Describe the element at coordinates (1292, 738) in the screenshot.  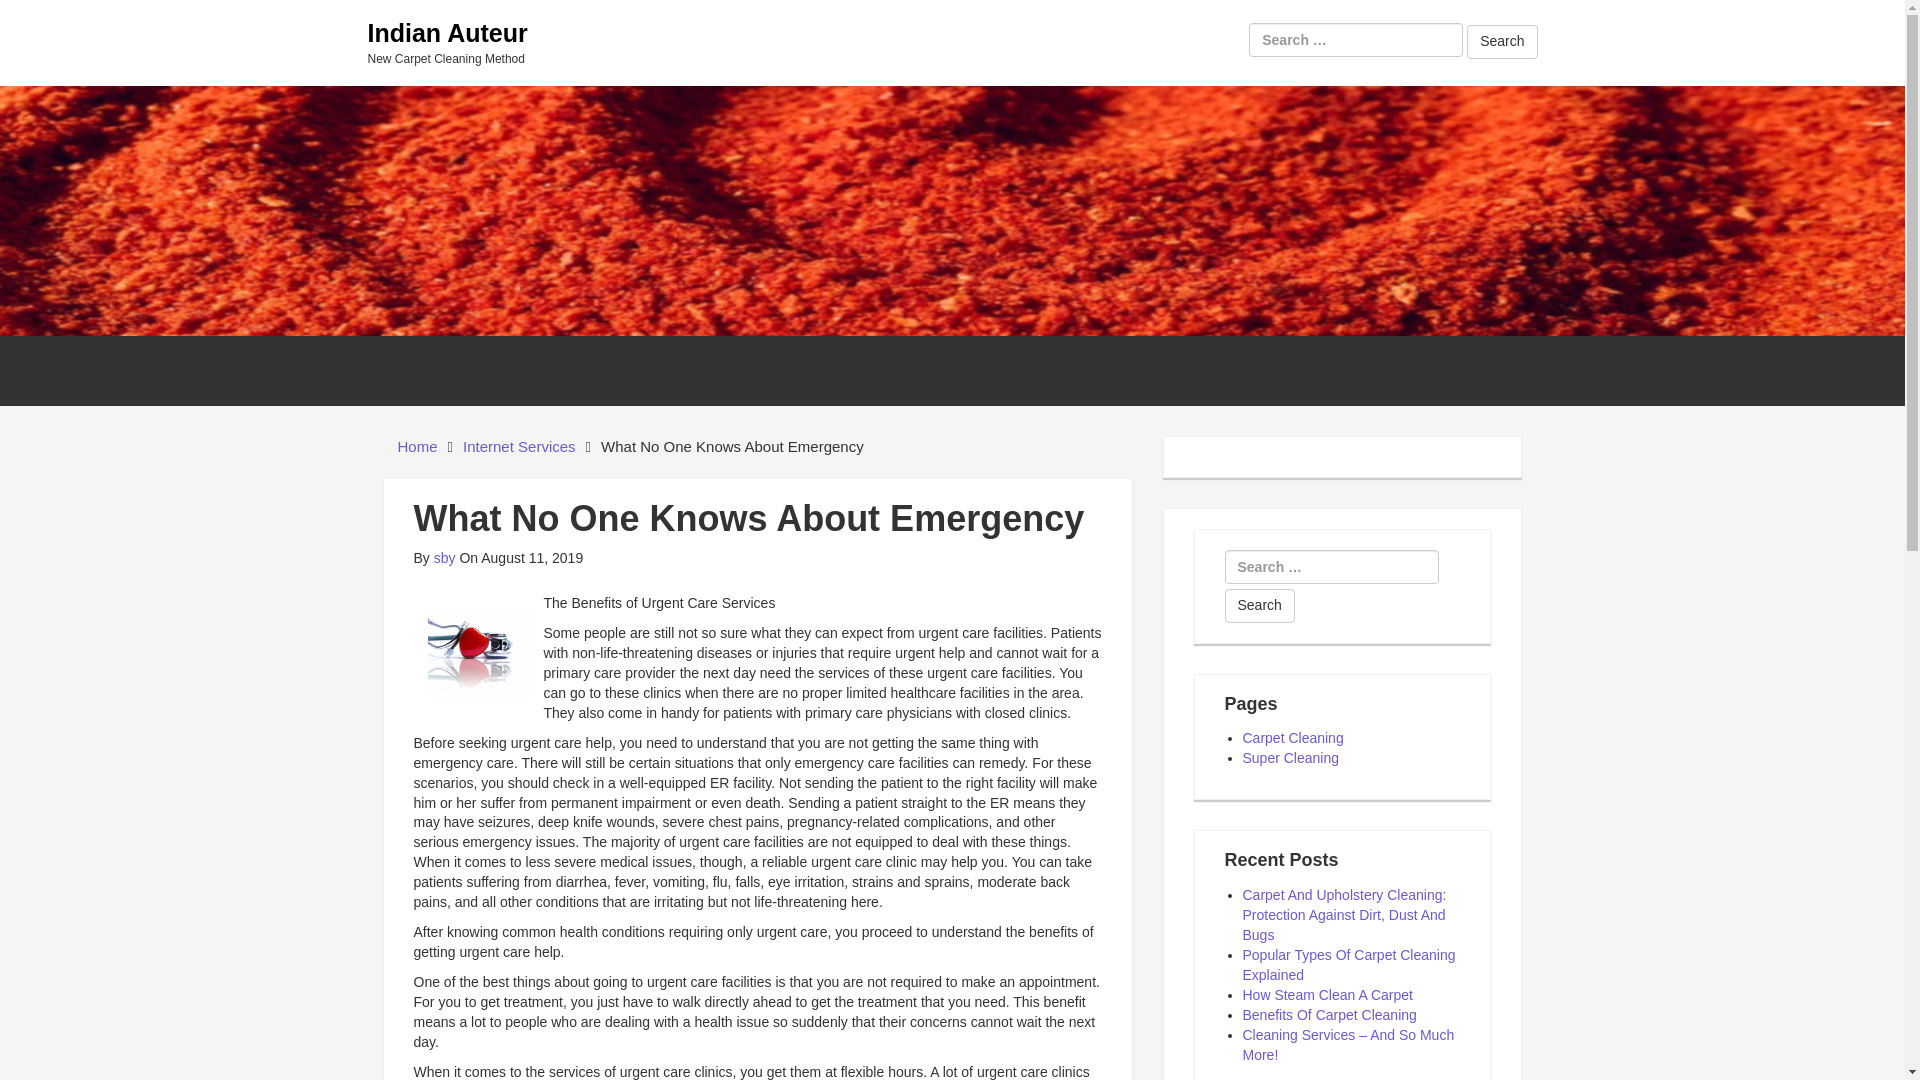
I see `Carpet Cleaning` at that location.